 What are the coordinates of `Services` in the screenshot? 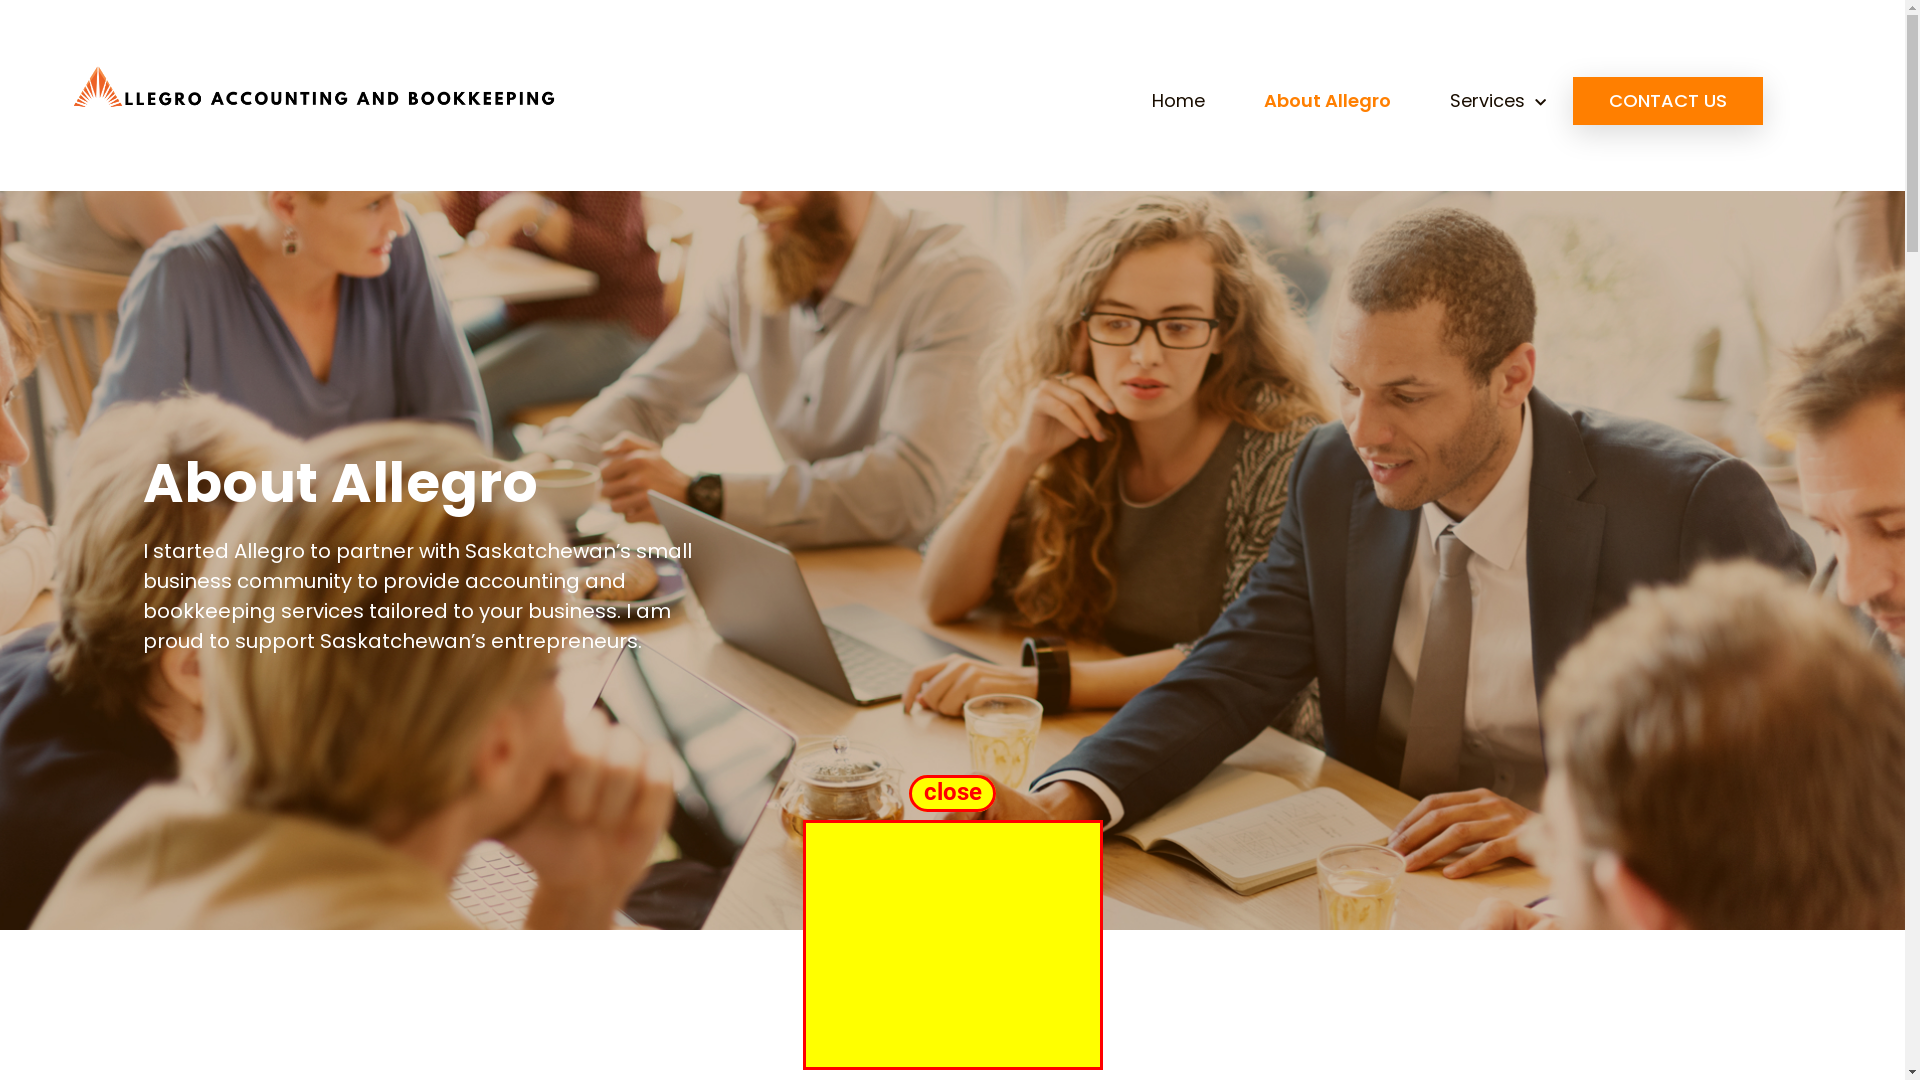 It's located at (1498, 101).